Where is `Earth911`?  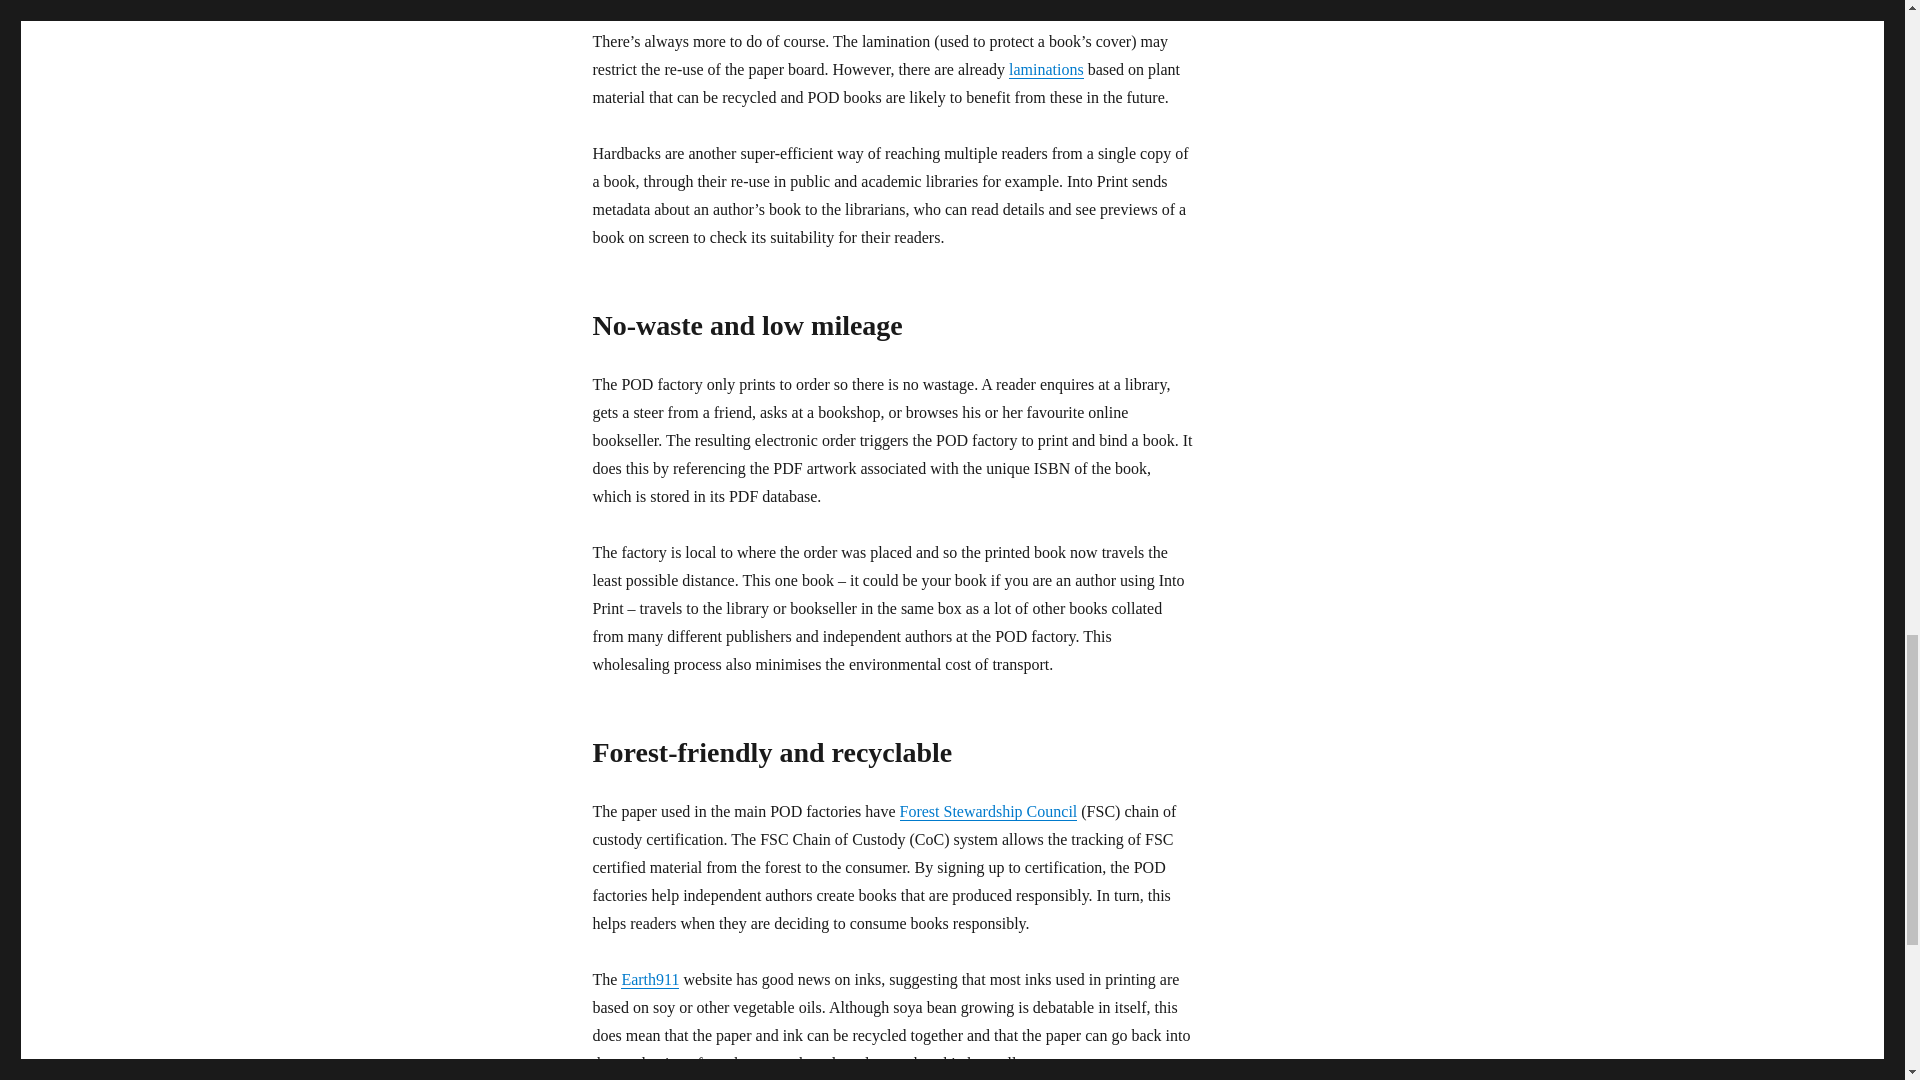
Earth911 is located at coordinates (650, 979).